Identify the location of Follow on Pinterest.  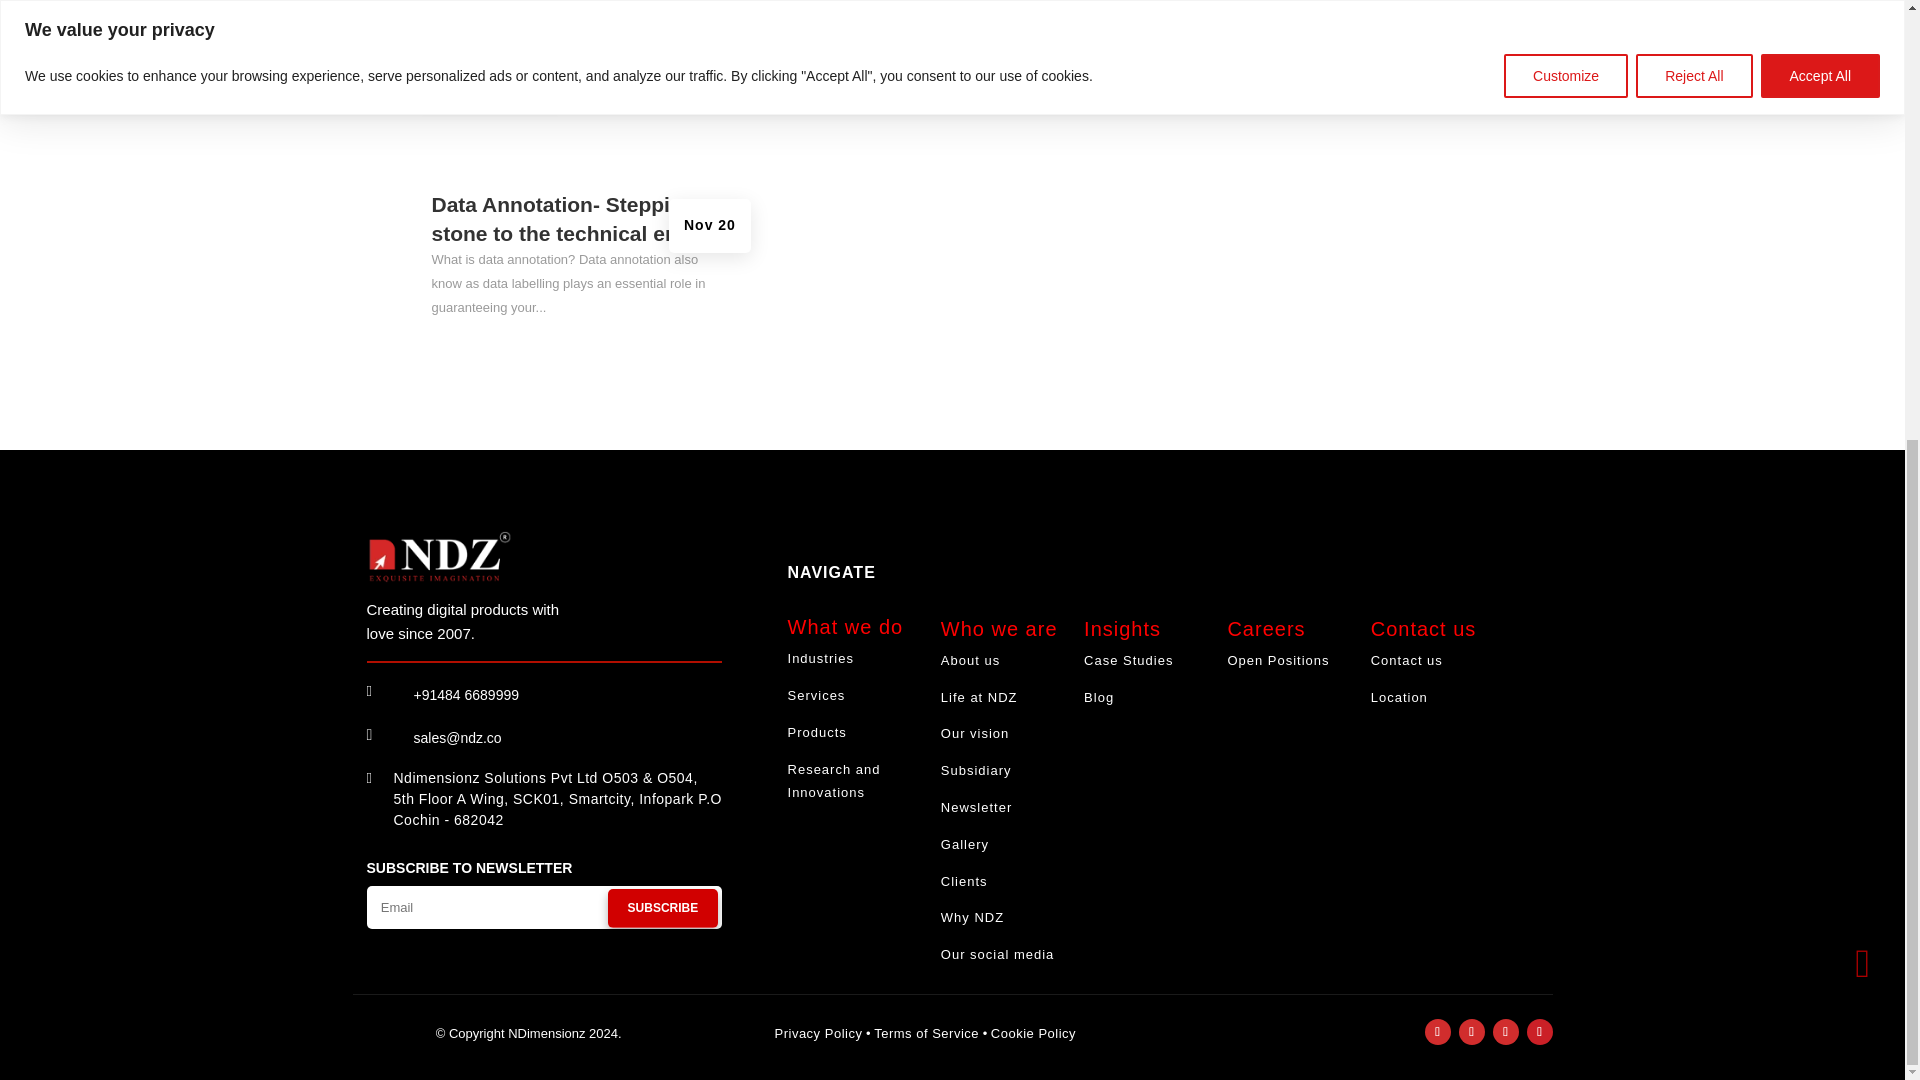
(1538, 1032).